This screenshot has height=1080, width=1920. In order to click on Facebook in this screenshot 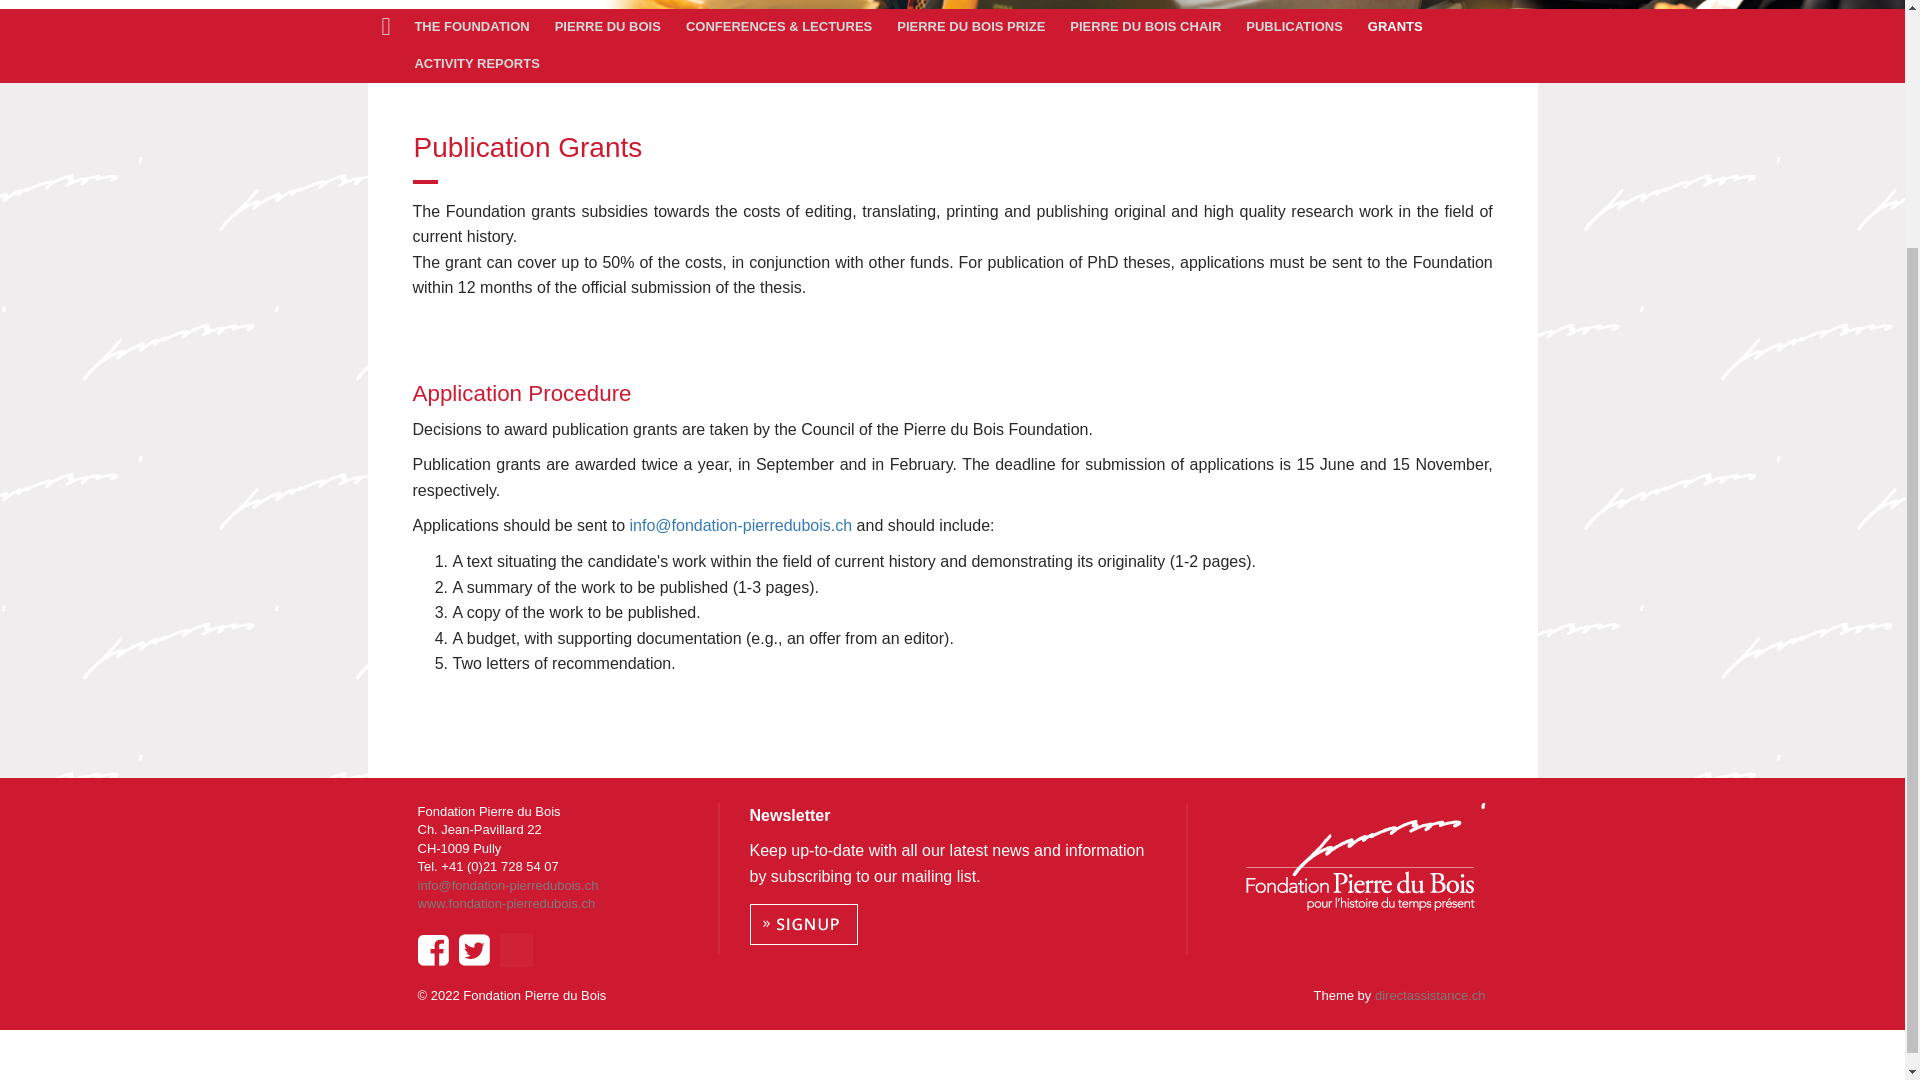, I will do `click(432, 950)`.